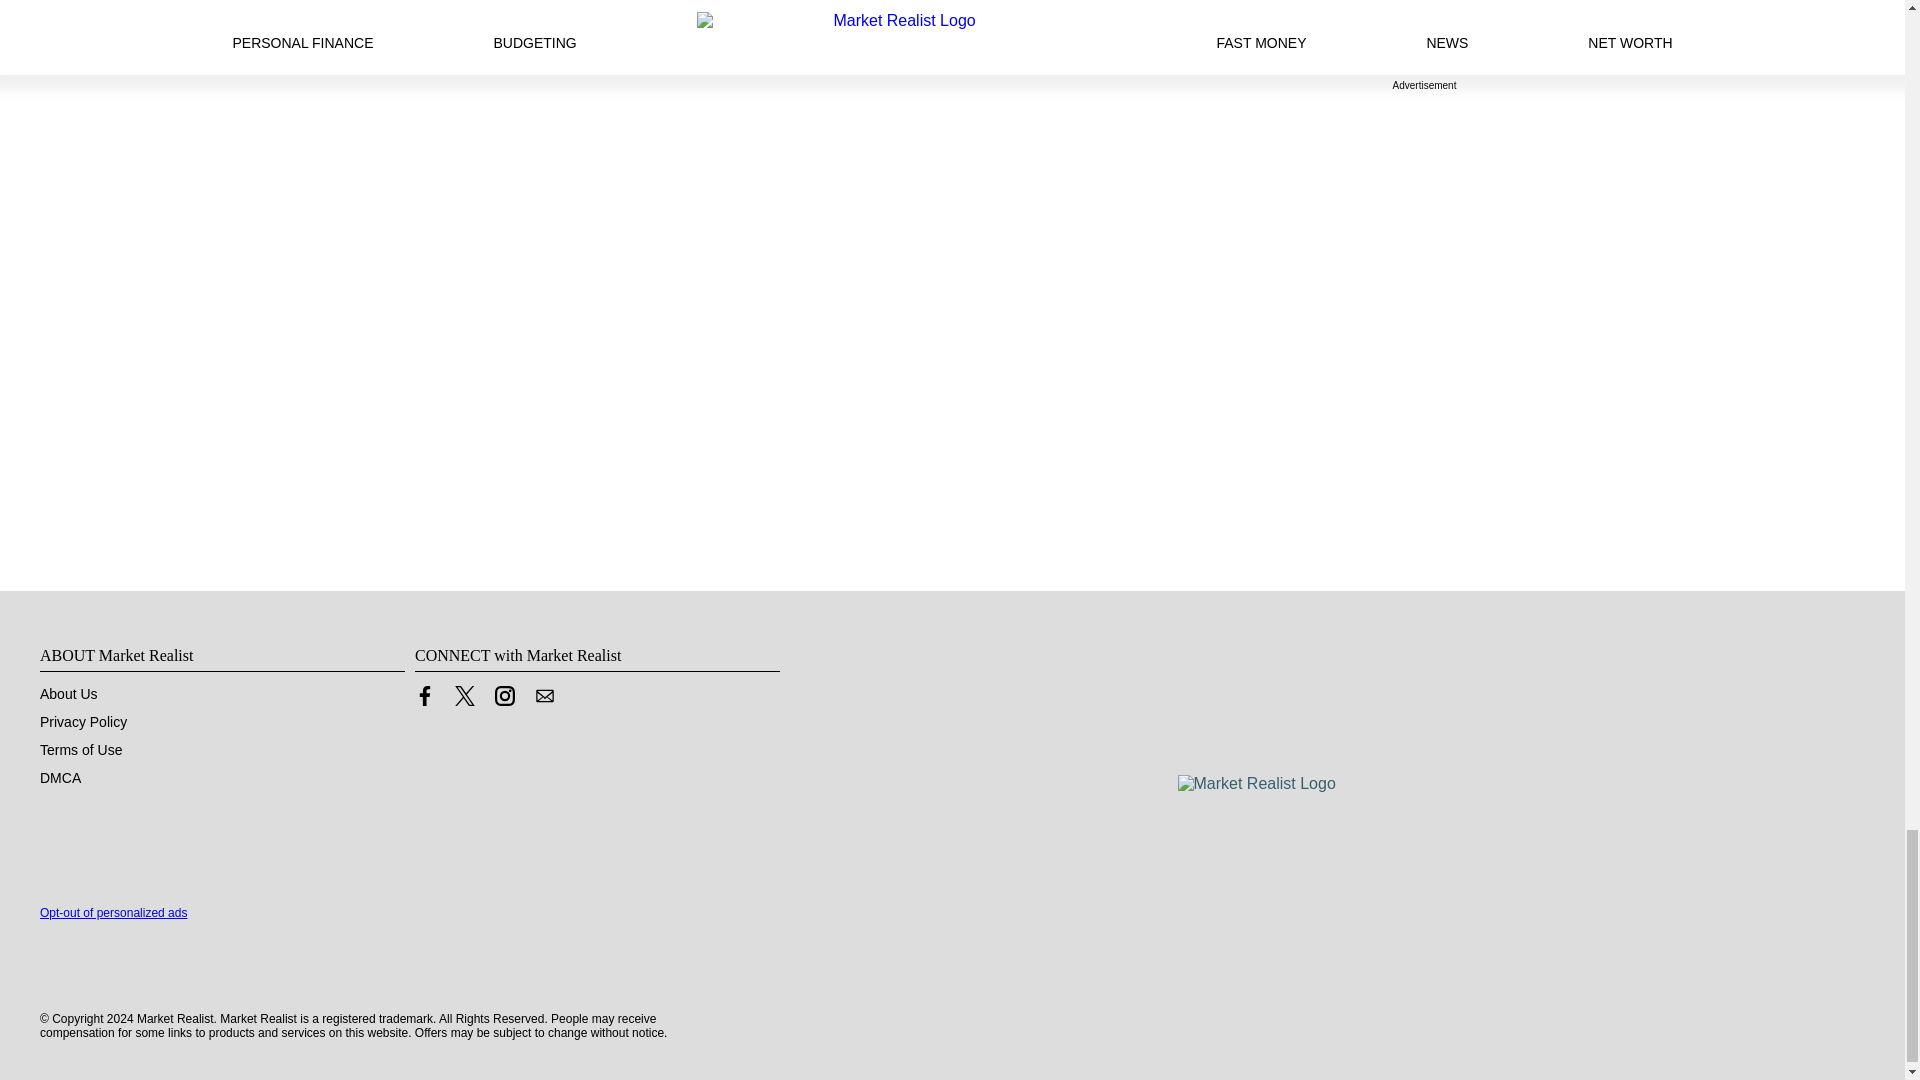 The height and width of the screenshot is (1080, 1920). I want to click on About Us, so click(68, 694).